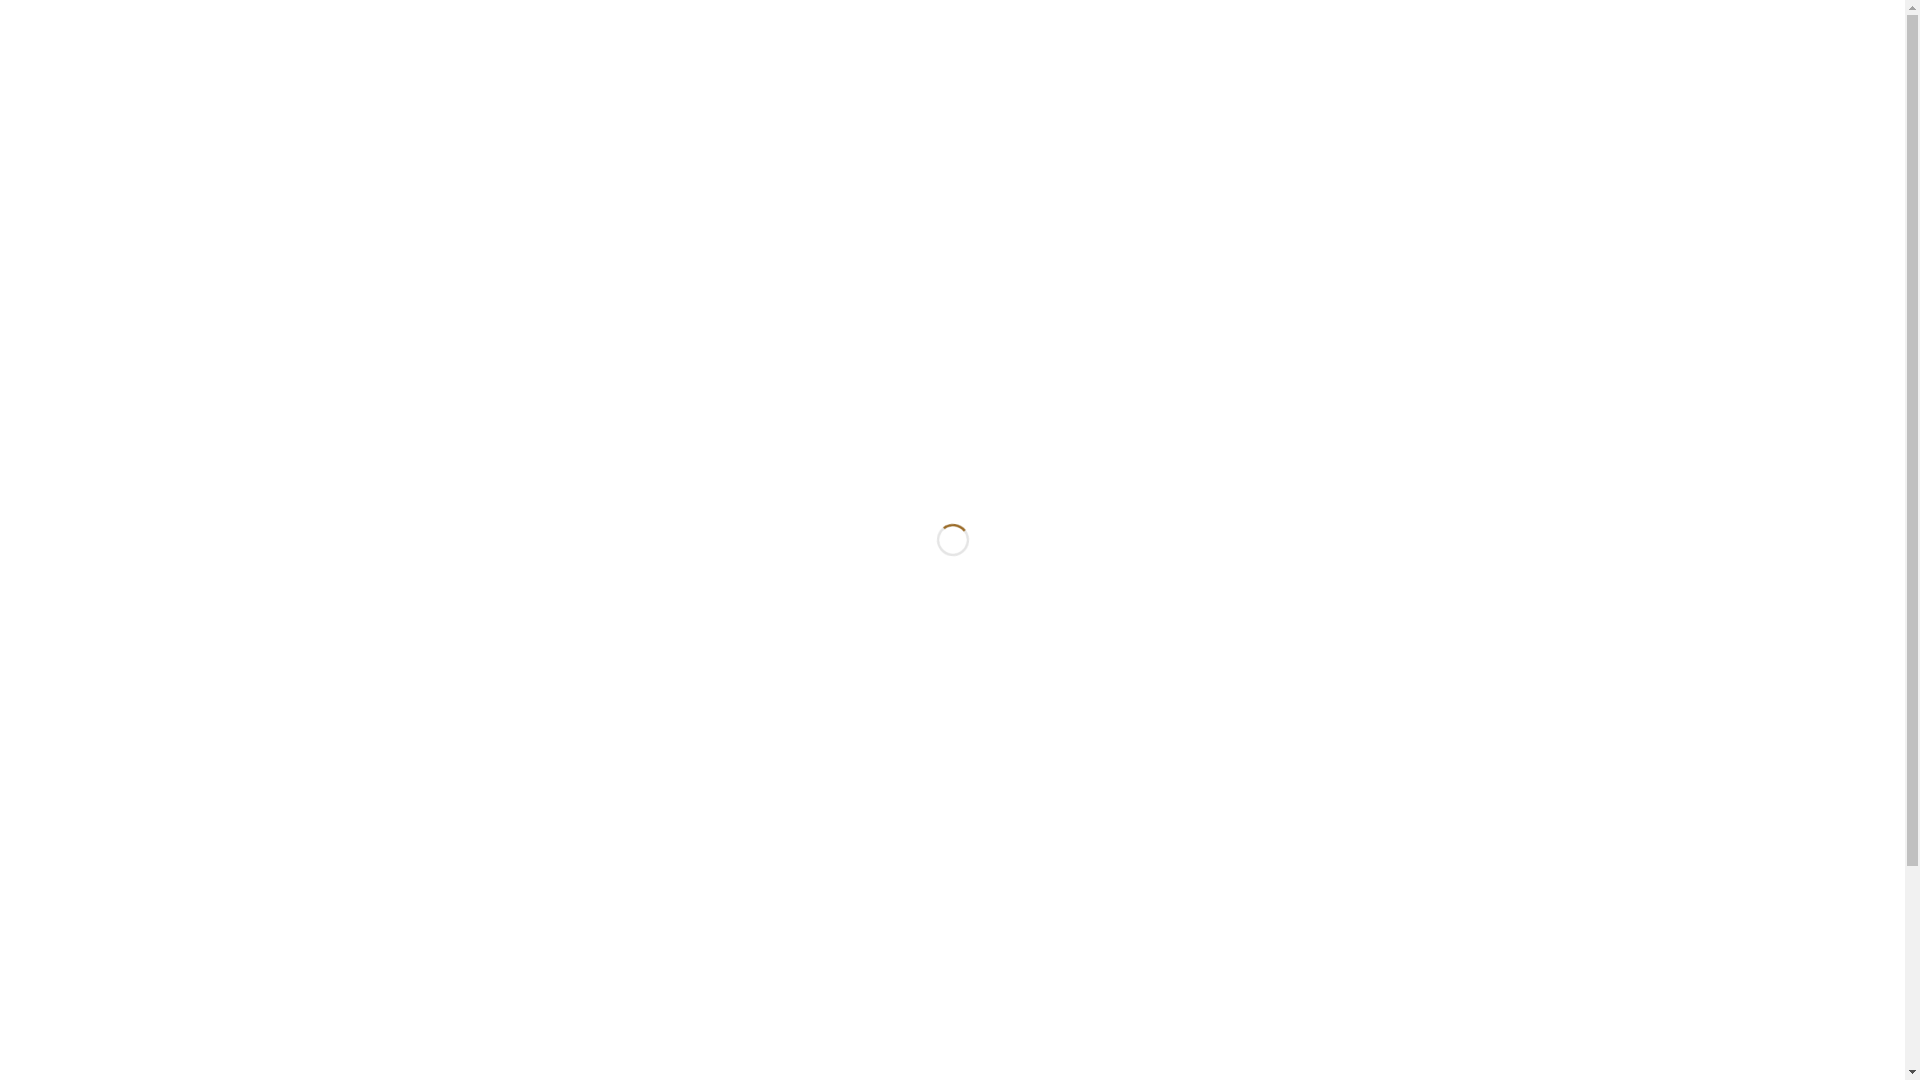  I want to click on HOME, so click(1054, 74).